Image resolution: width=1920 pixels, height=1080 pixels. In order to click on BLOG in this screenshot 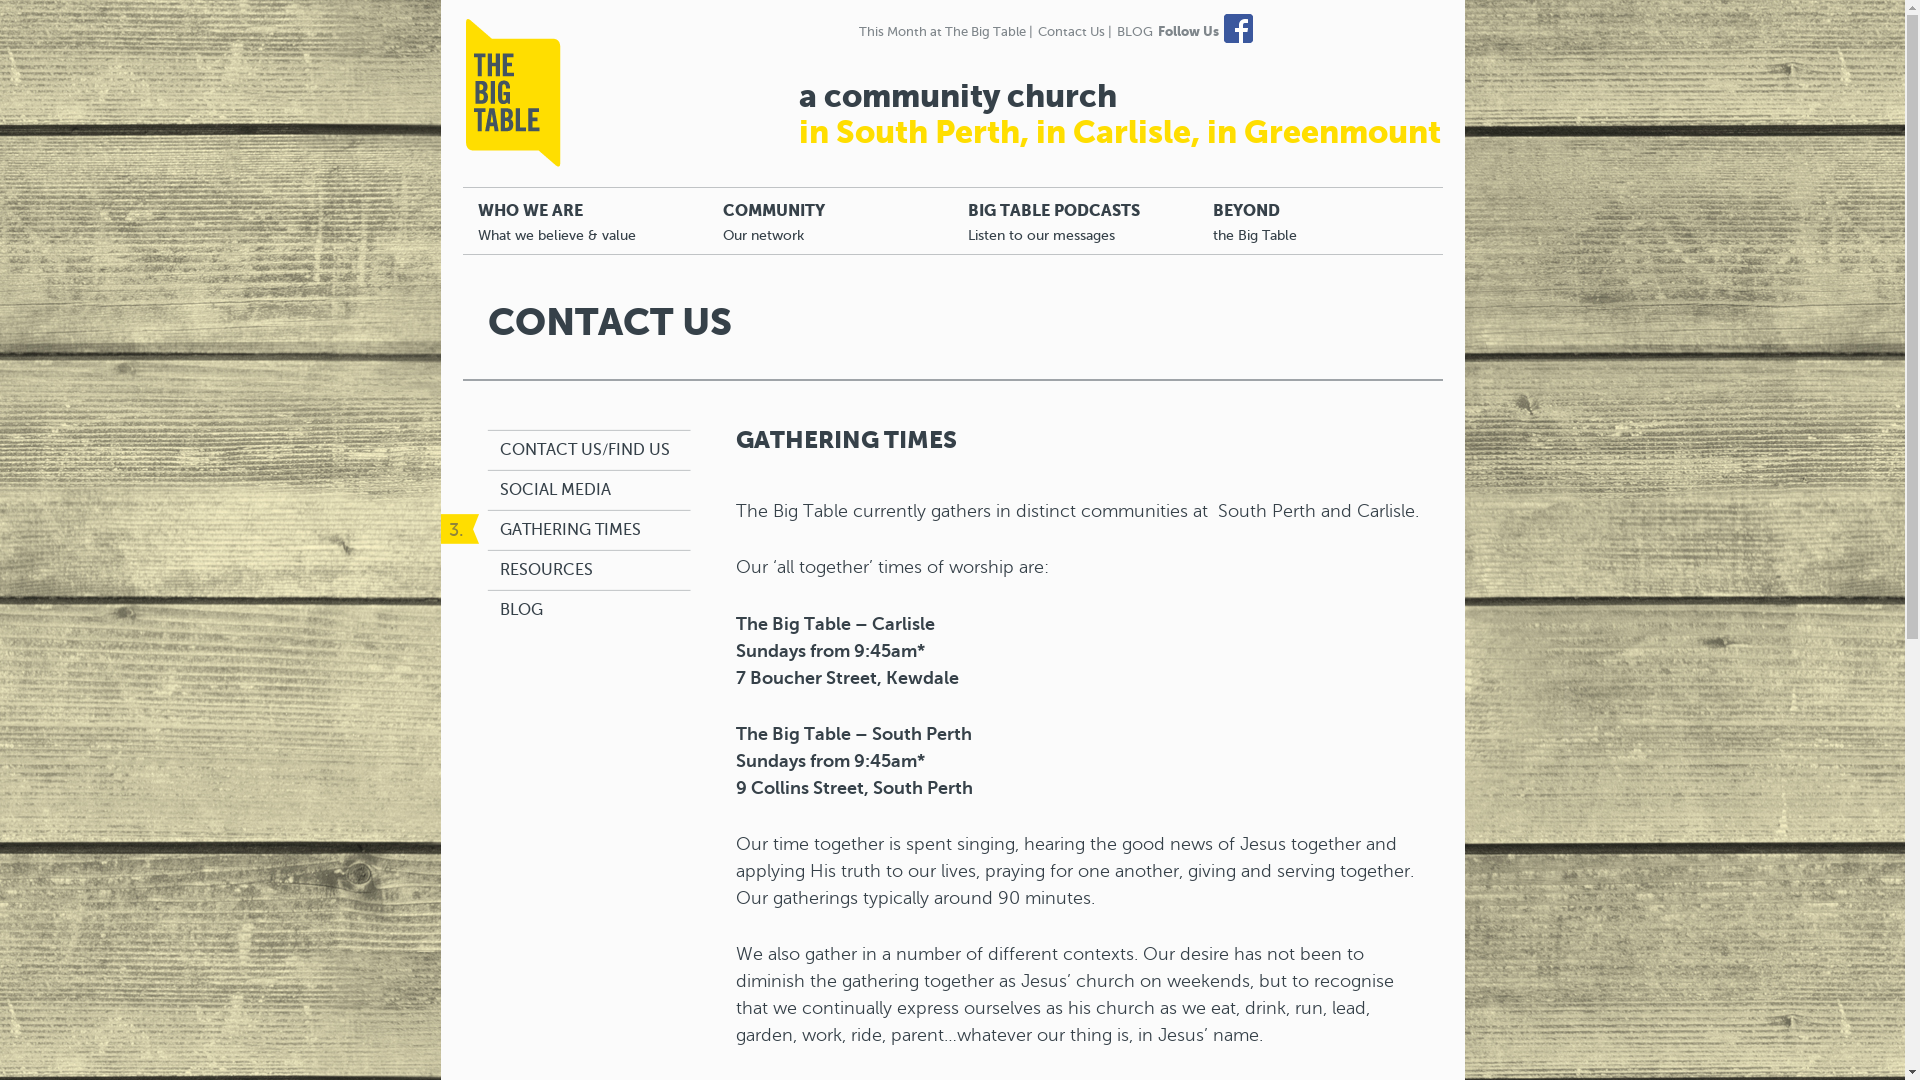, I will do `click(522, 610)`.